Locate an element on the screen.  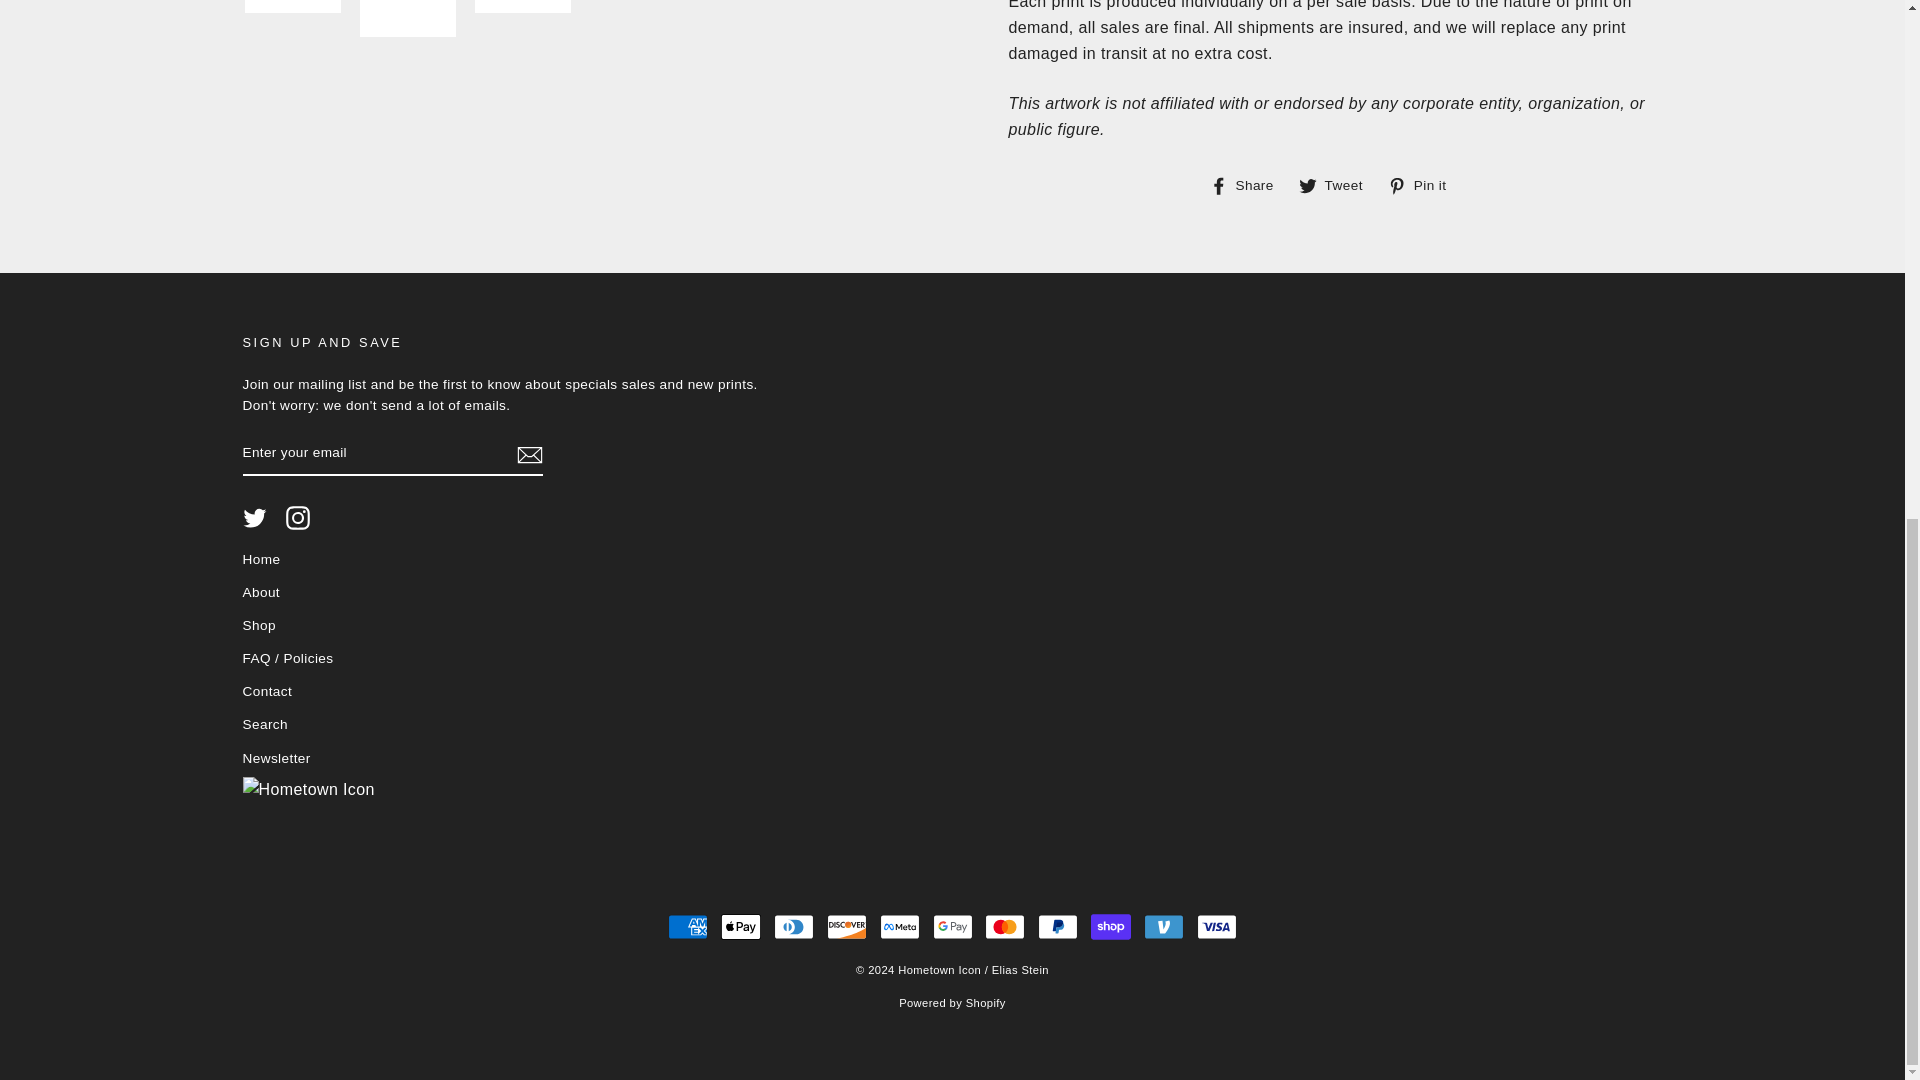
Tweet on Twitter is located at coordinates (1424, 185).